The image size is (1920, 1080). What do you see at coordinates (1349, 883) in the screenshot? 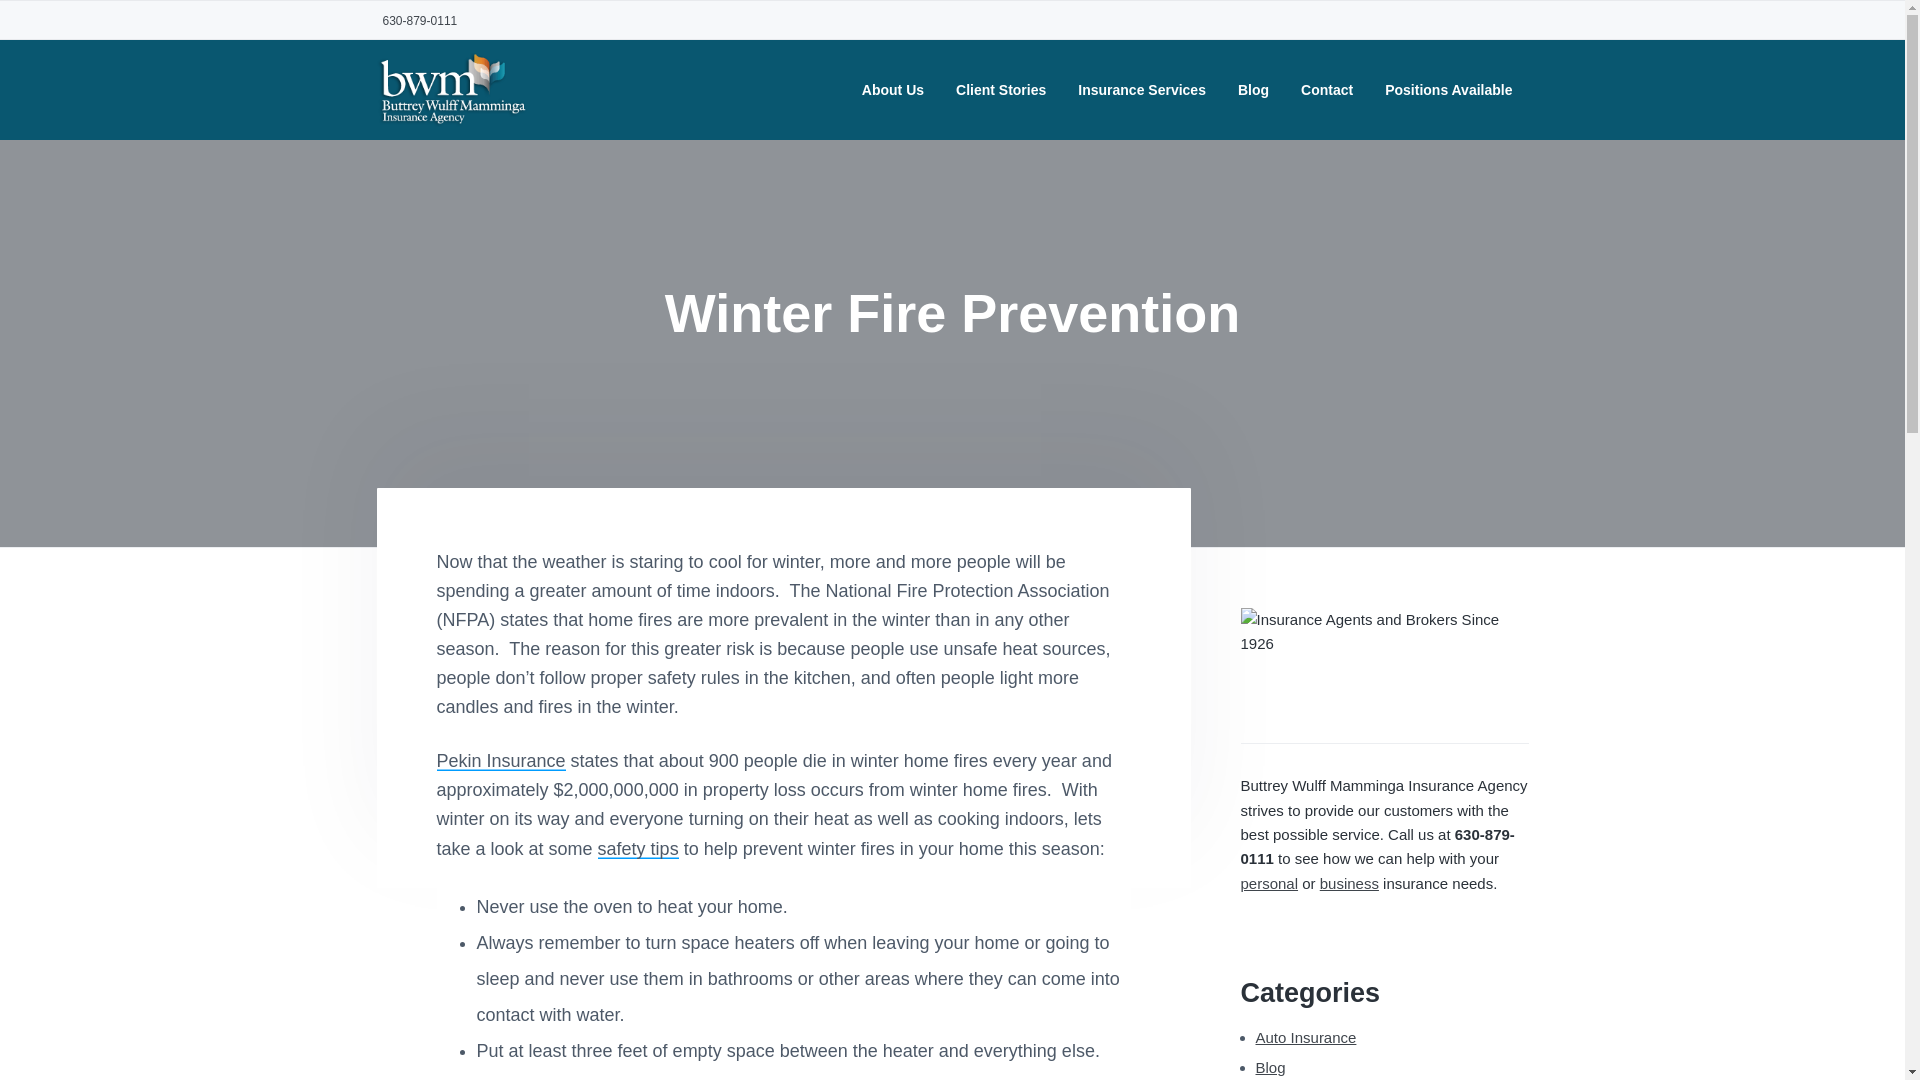
I see `business` at bounding box center [1349, 883].